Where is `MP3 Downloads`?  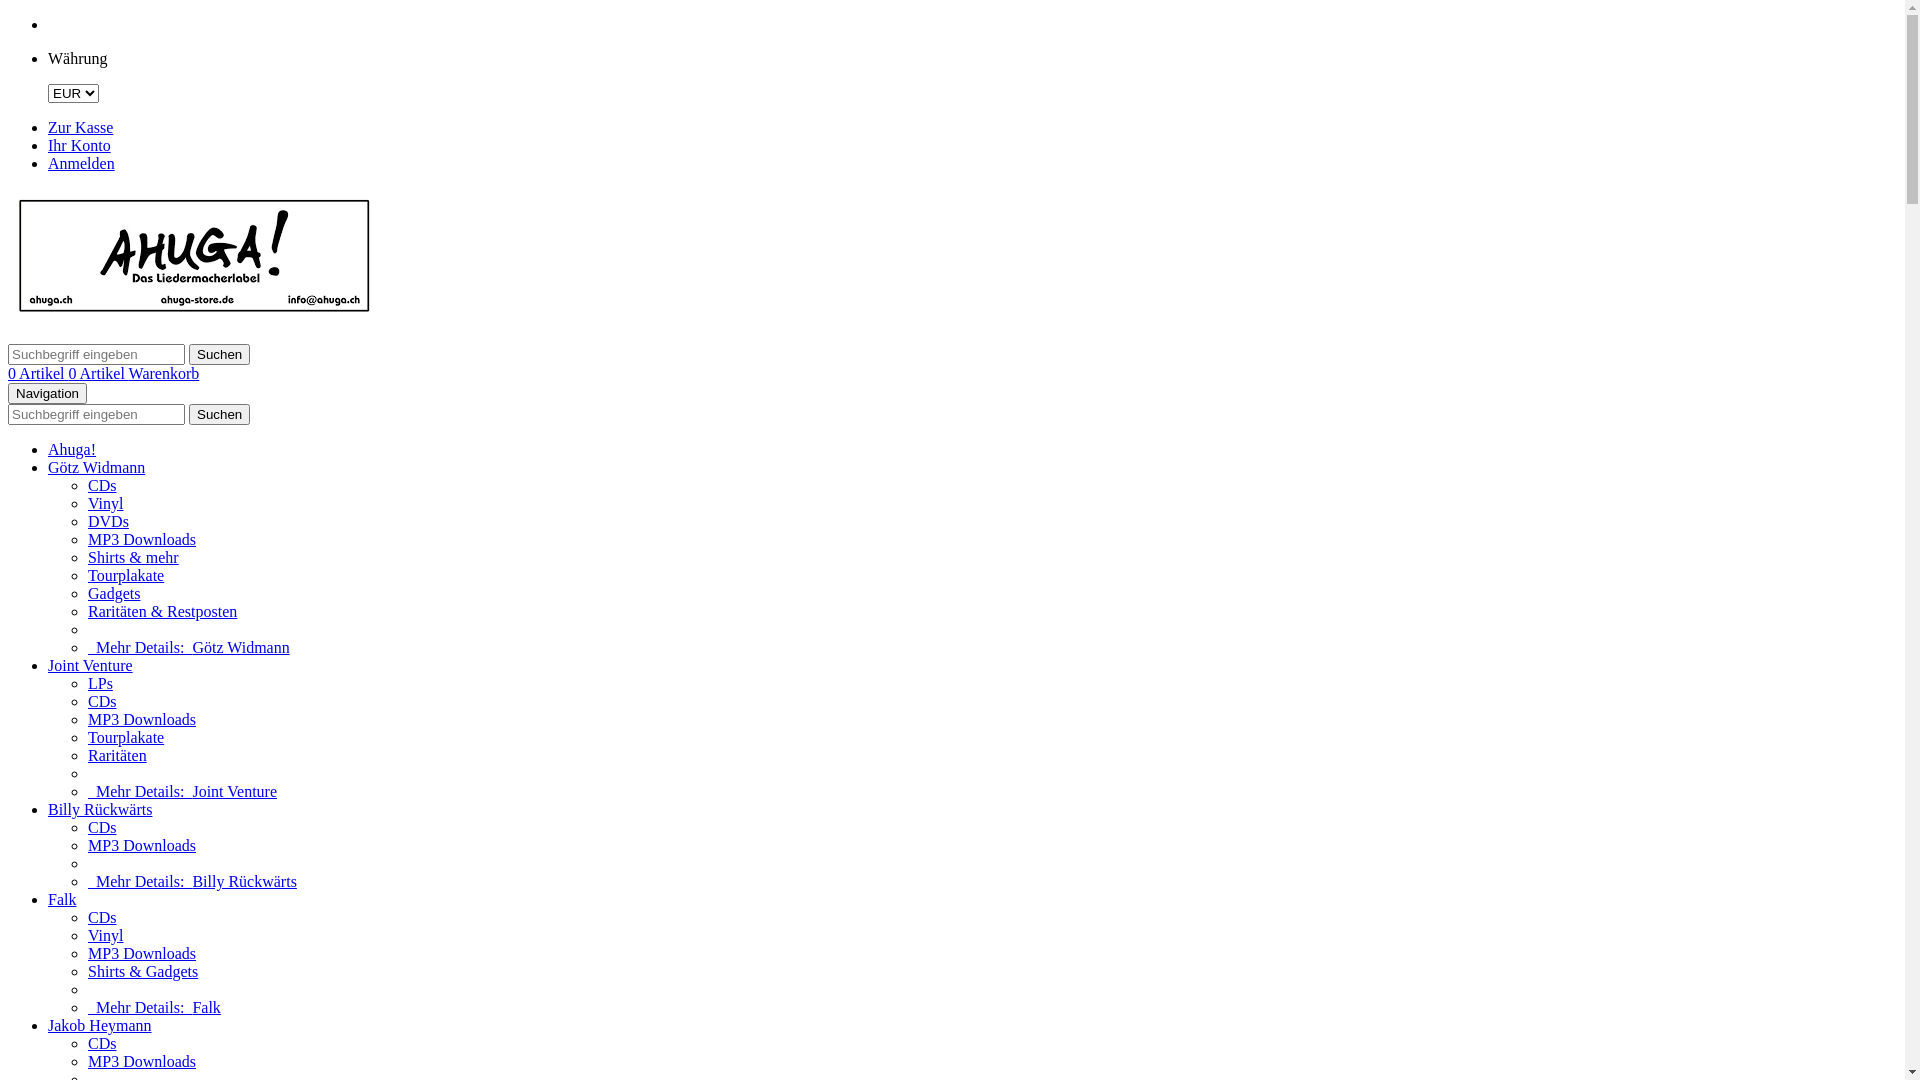 MP3 Downloads is located at coordinates (142, 1062).